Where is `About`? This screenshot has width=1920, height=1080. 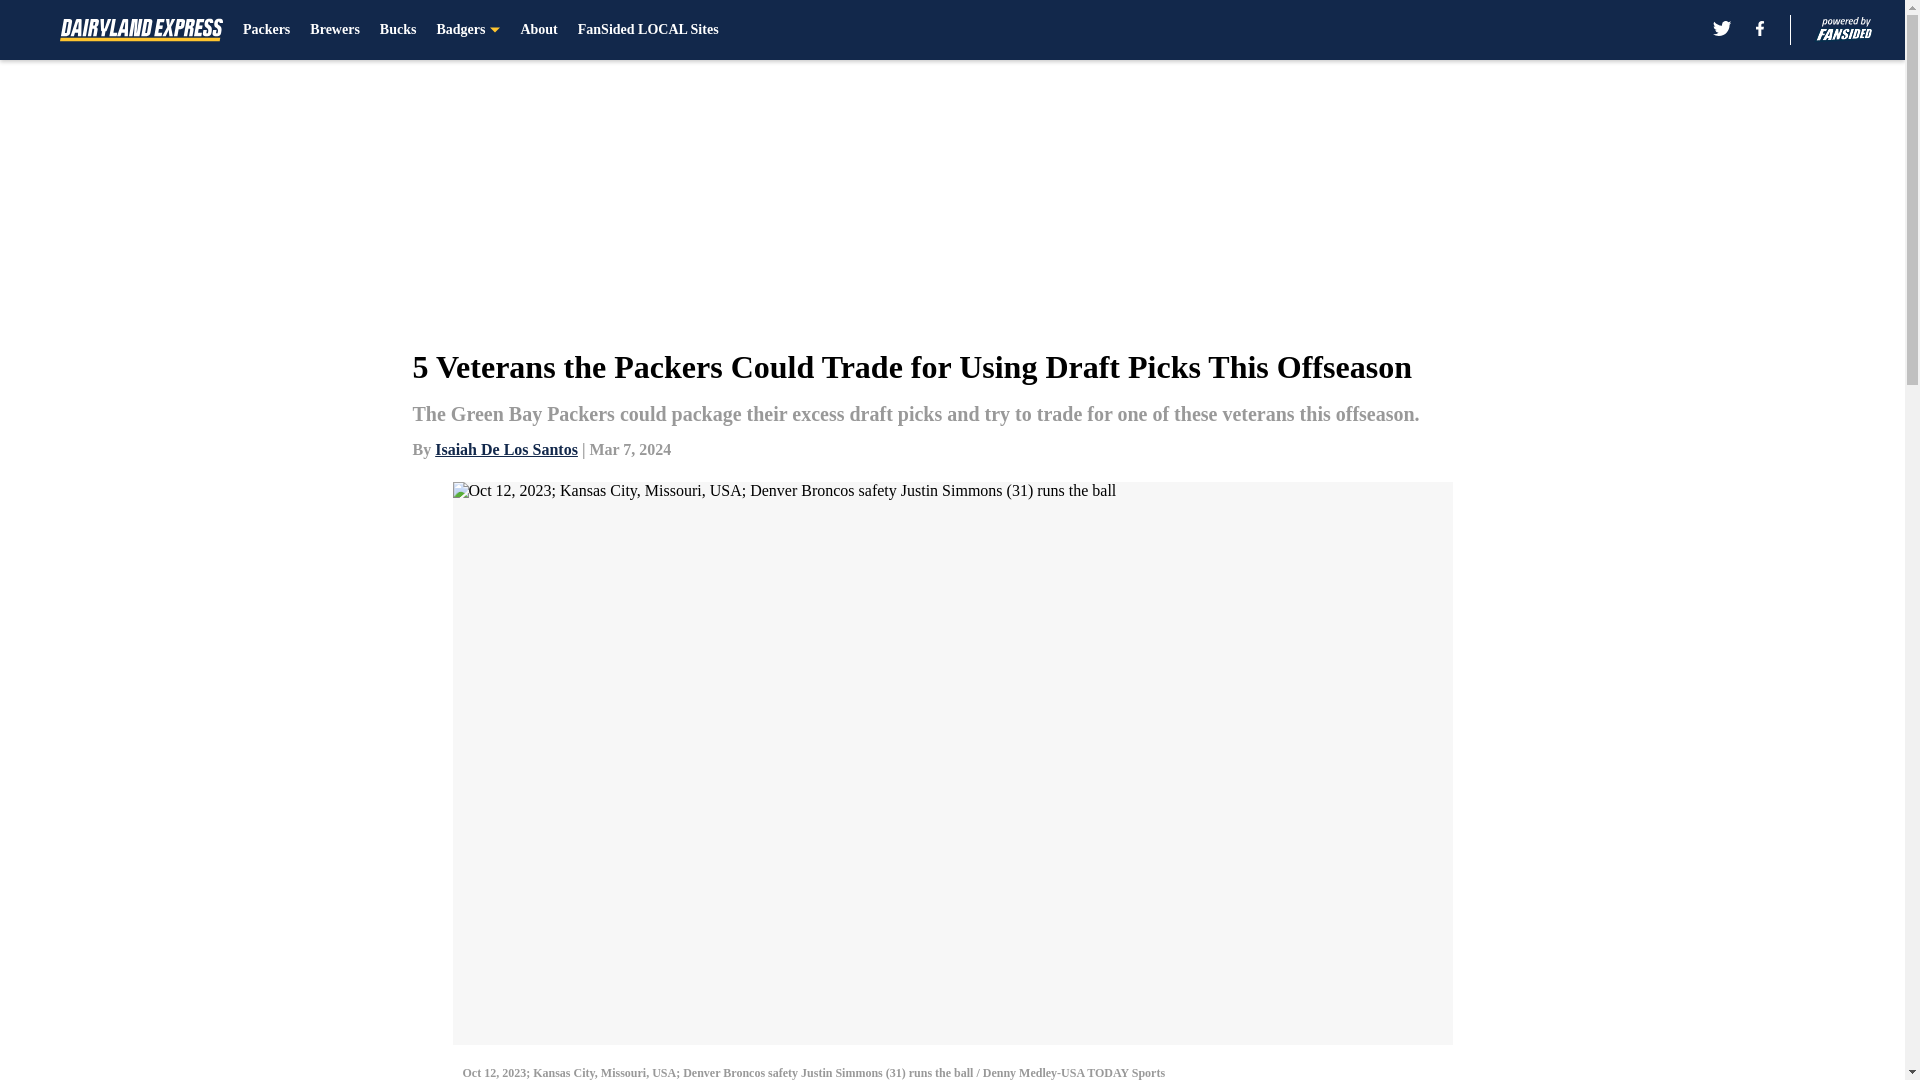
About is located at coordinates (538, 30).